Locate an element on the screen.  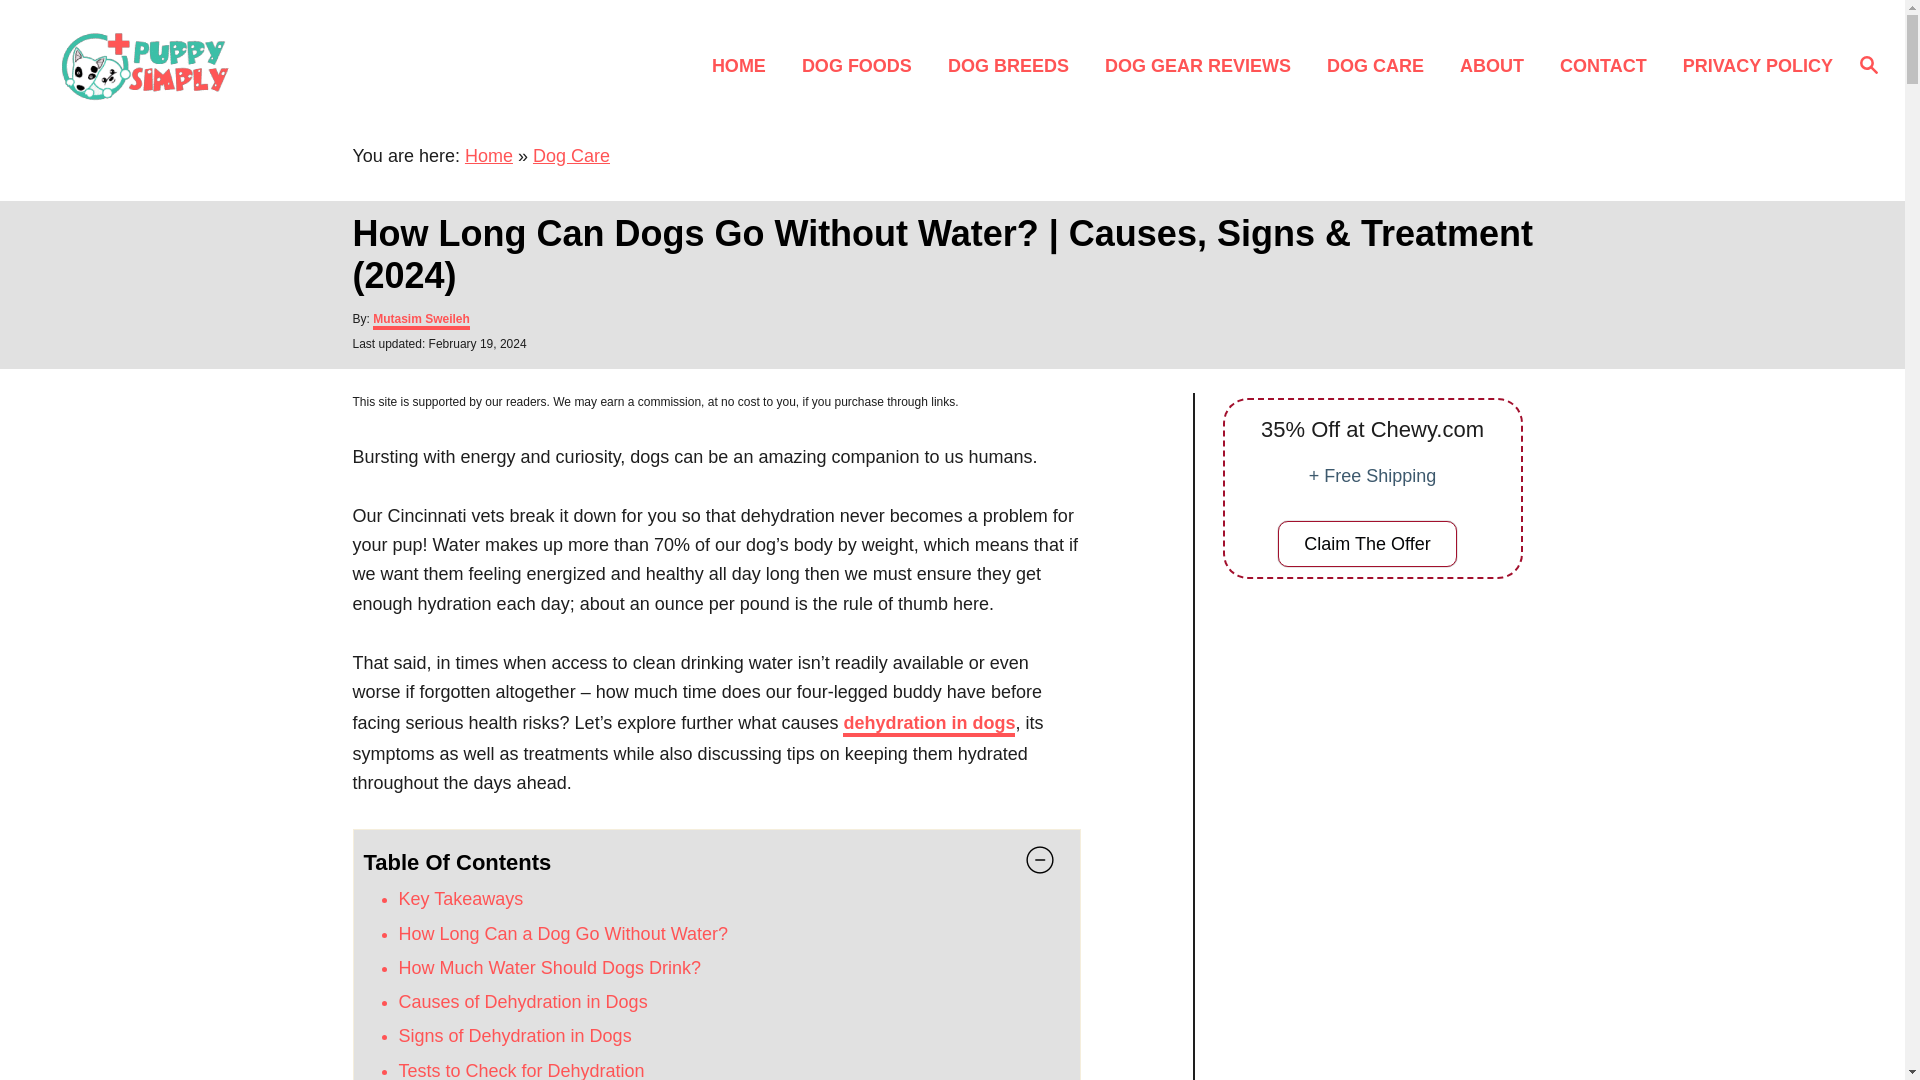
Home is located at coordinates (488, 156).